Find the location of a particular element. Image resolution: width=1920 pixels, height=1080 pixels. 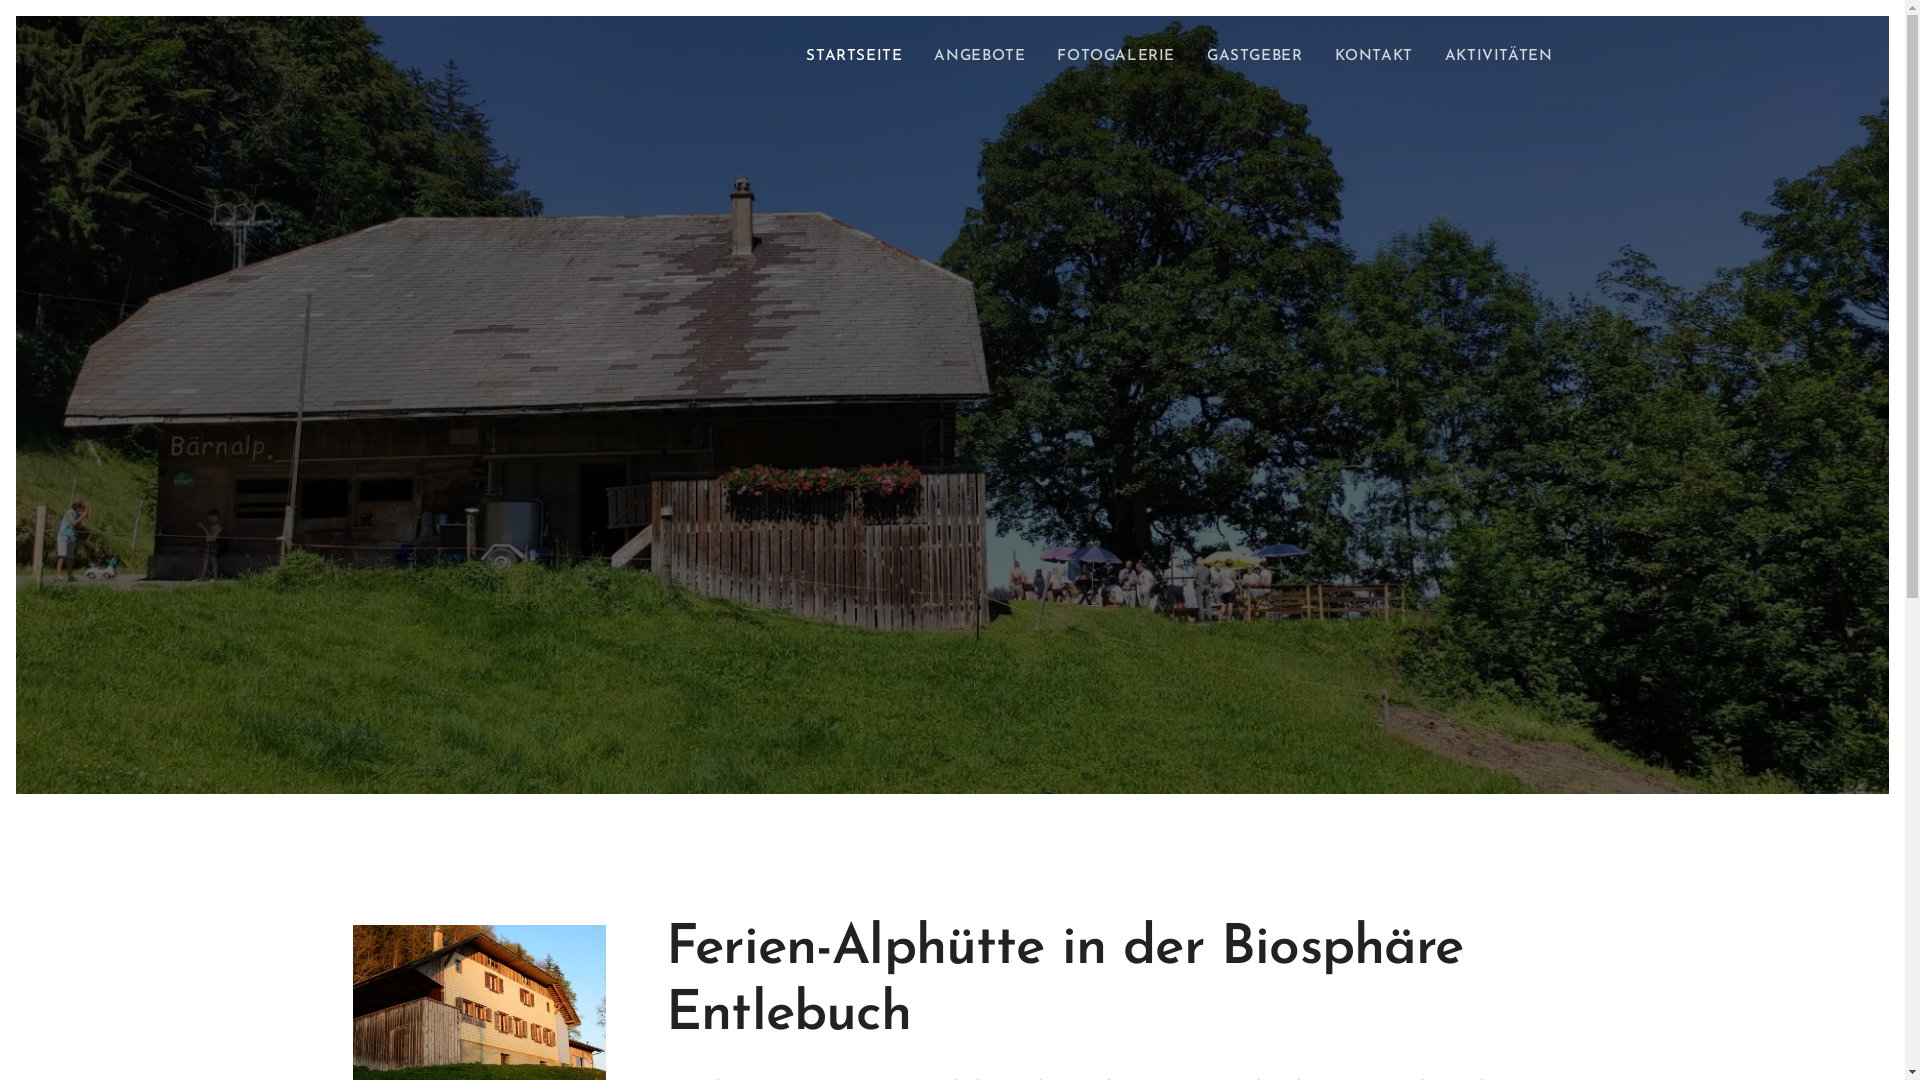

GASTGEBER is located at coordinates (1254, 57).